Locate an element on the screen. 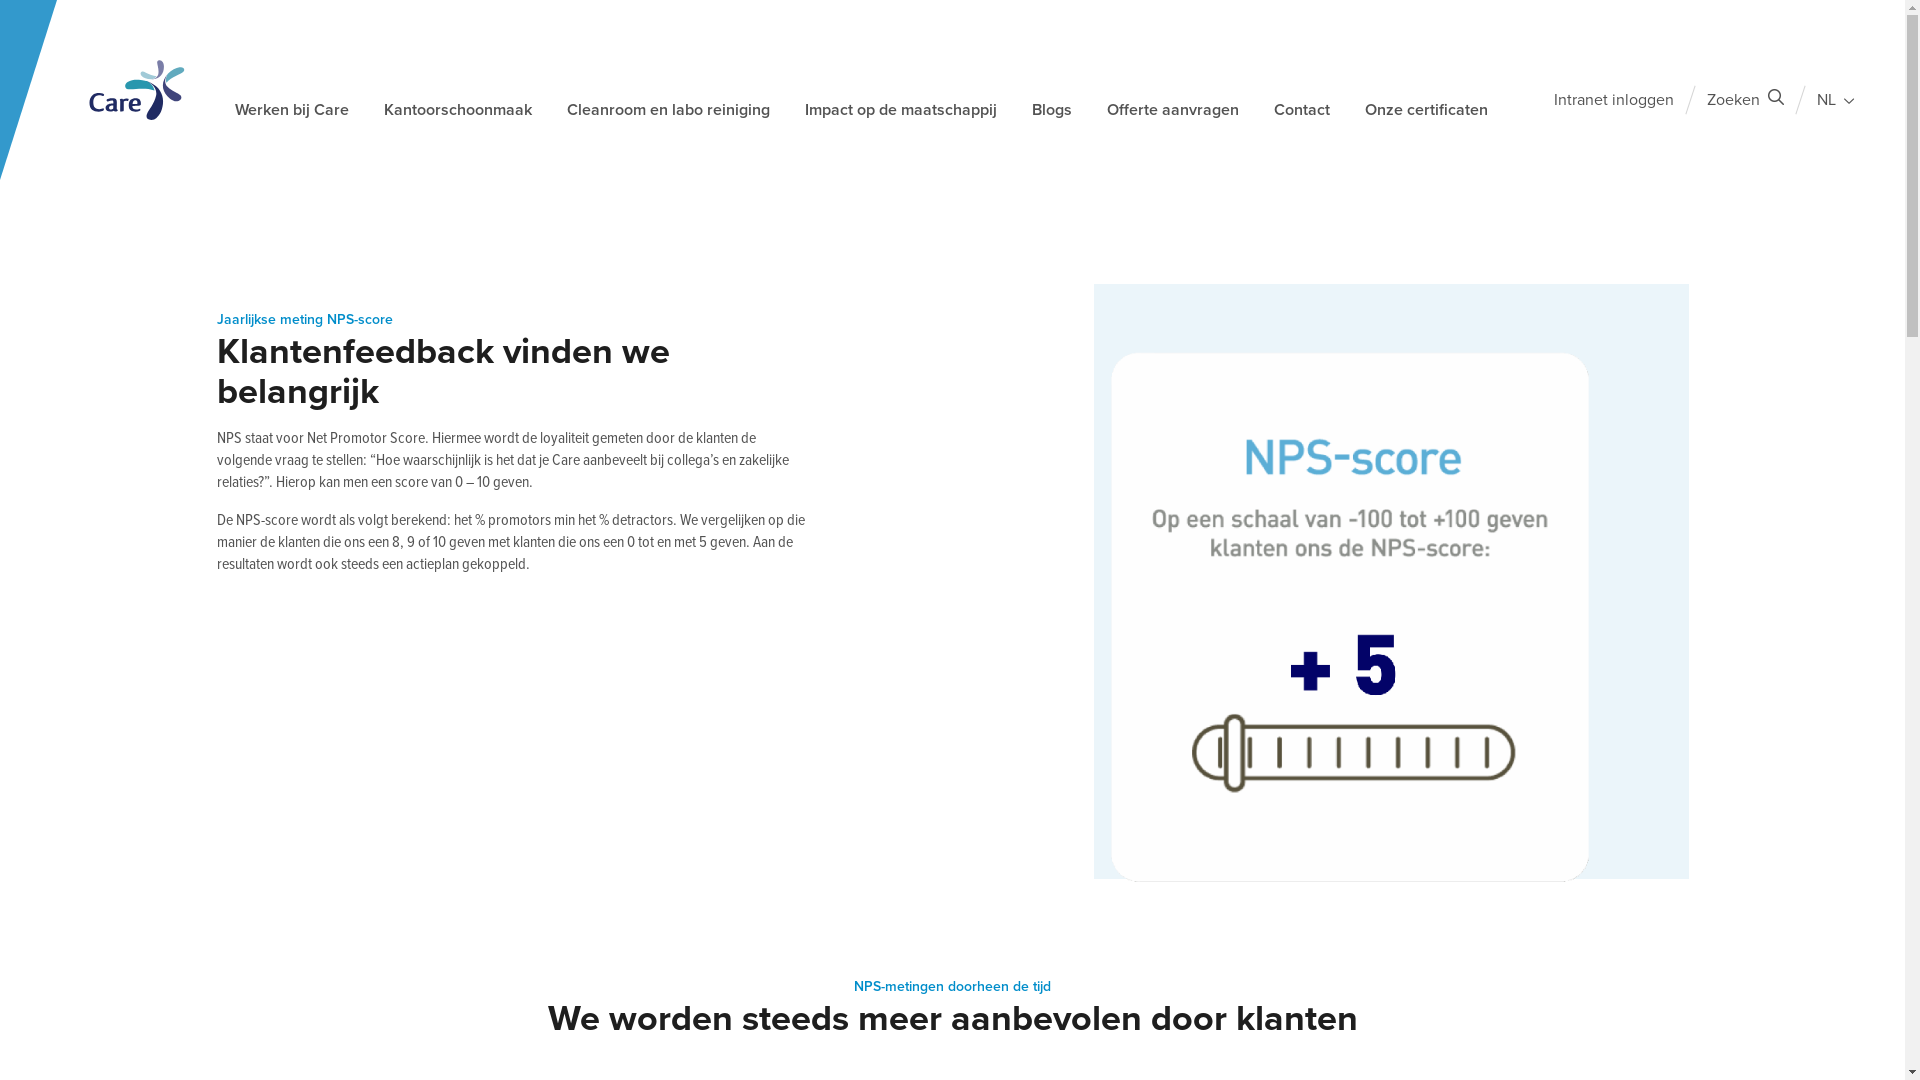 This screenshot has width=1920, height=1080. Zoeken is located at coordinates (1746, 100).